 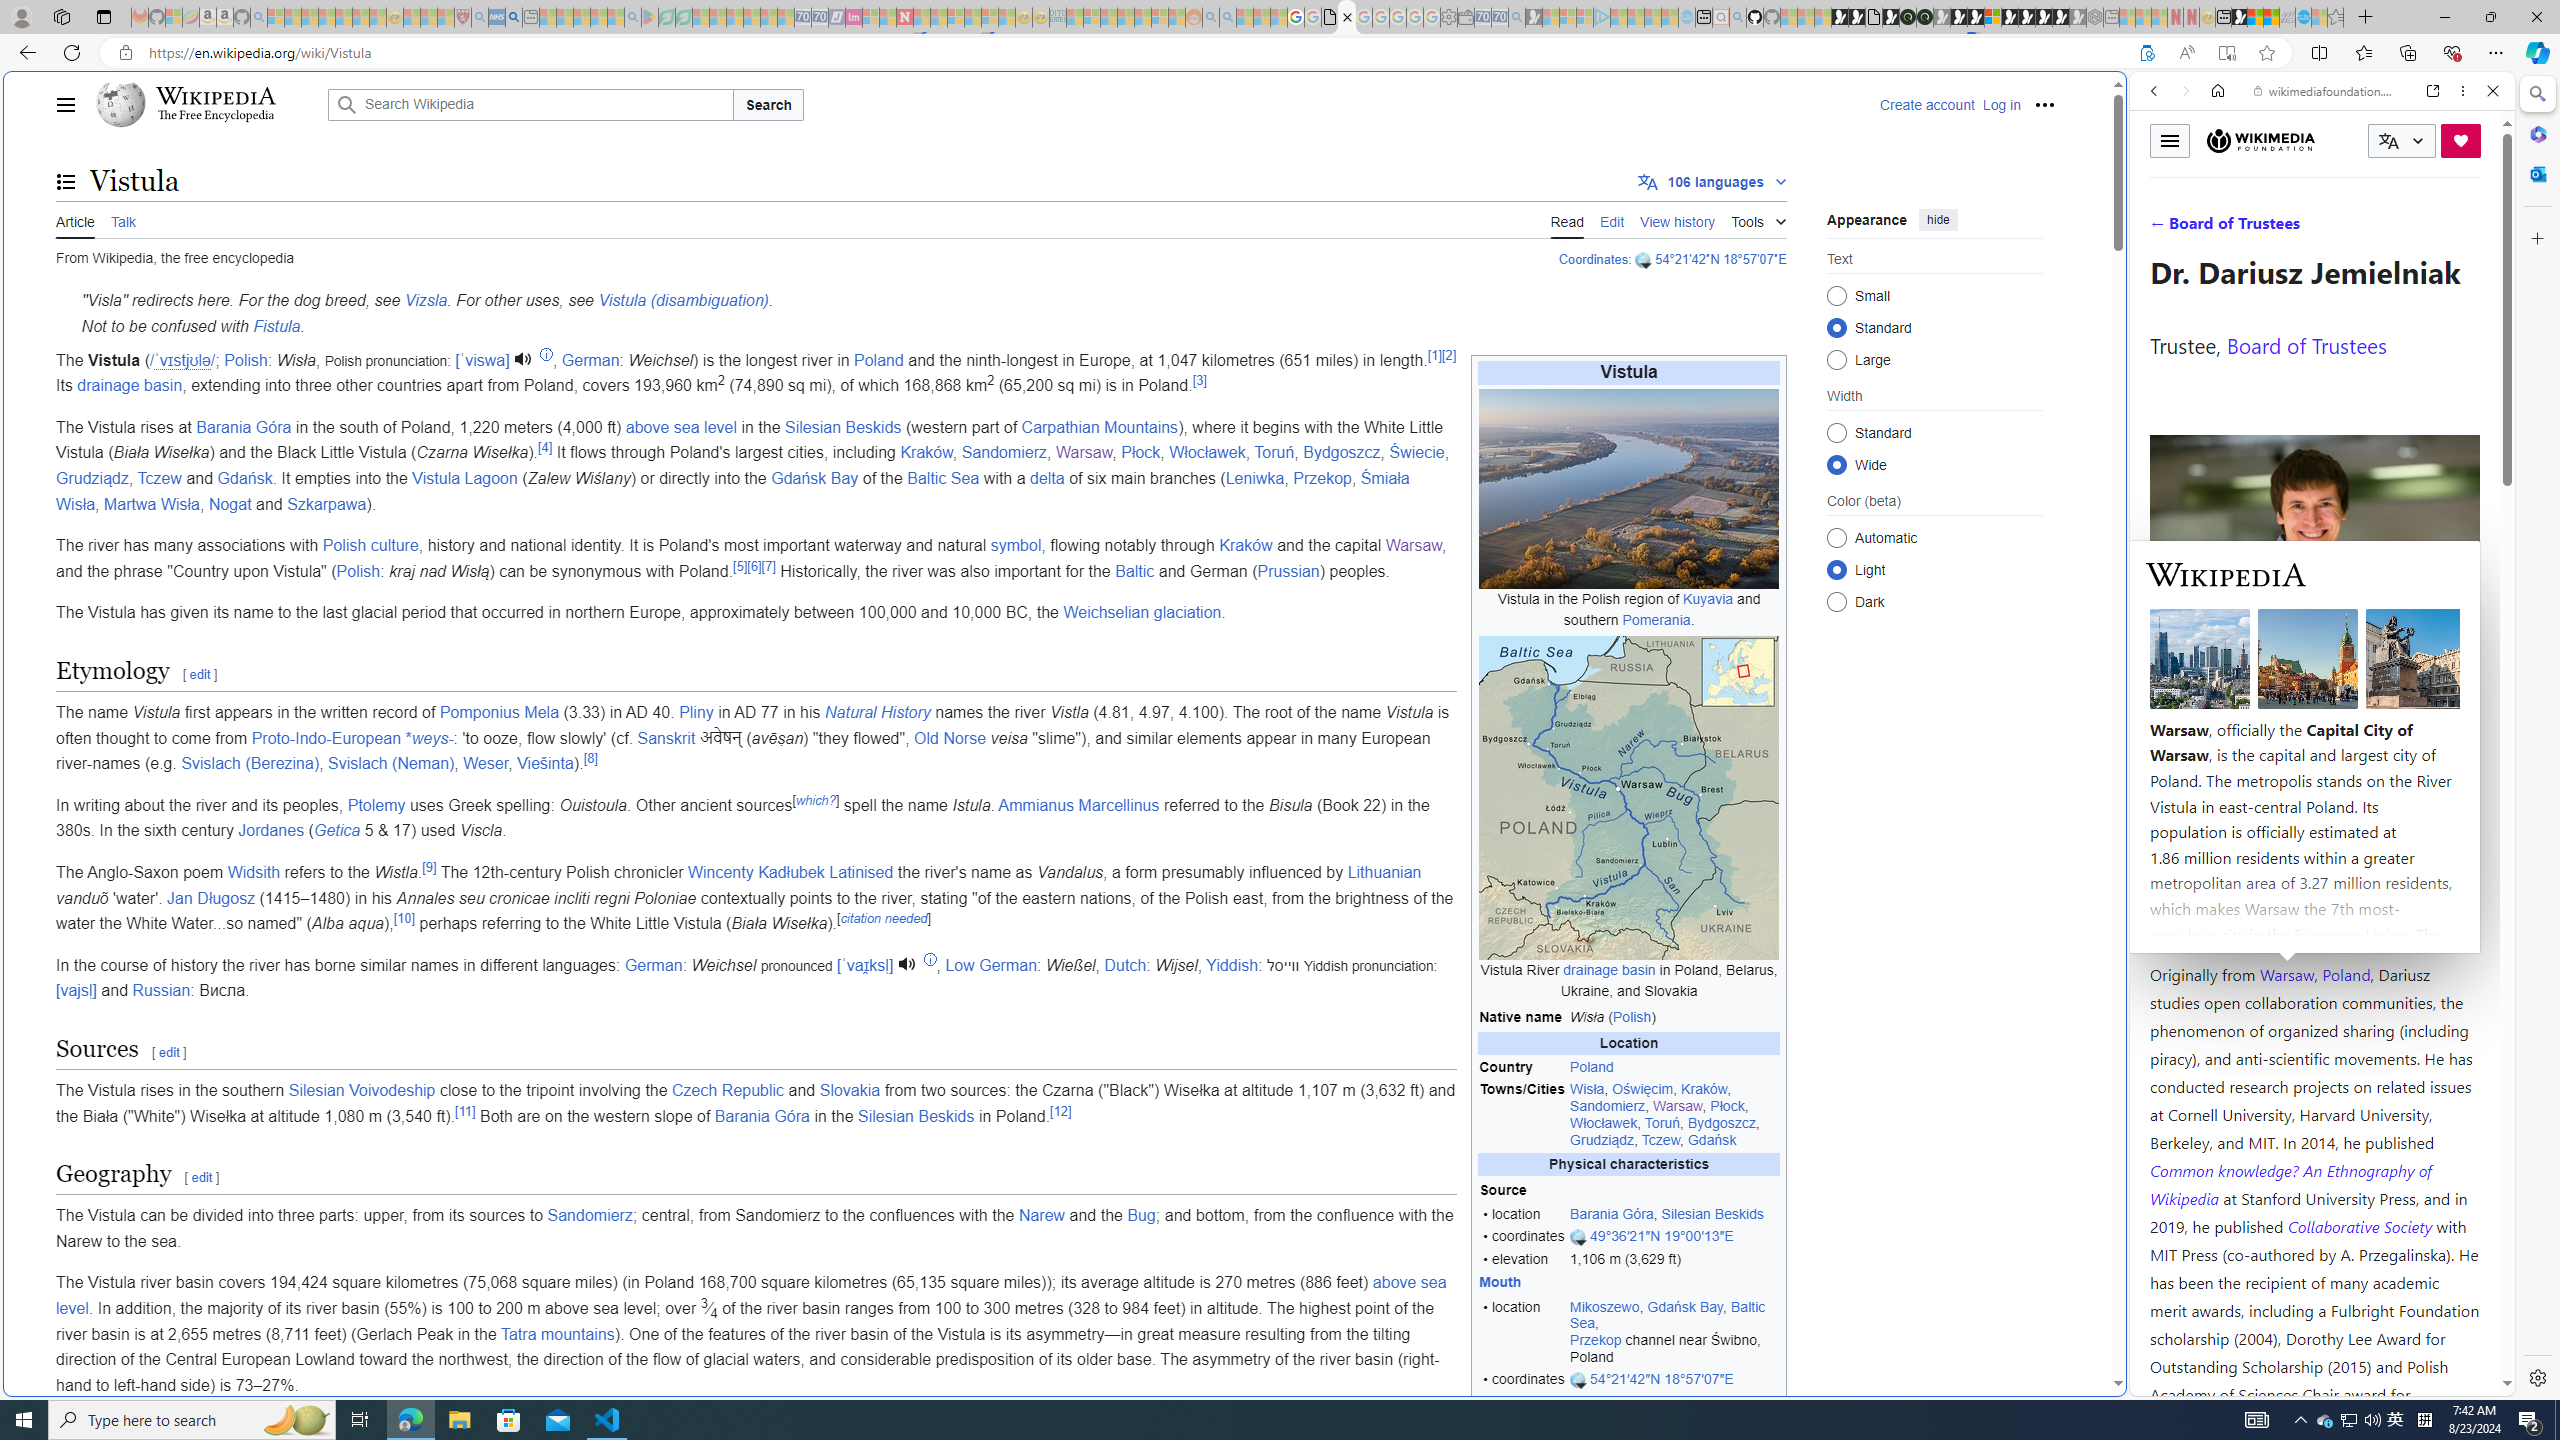 I want to click on Pomponius Mela, so click(x=498, y=712).